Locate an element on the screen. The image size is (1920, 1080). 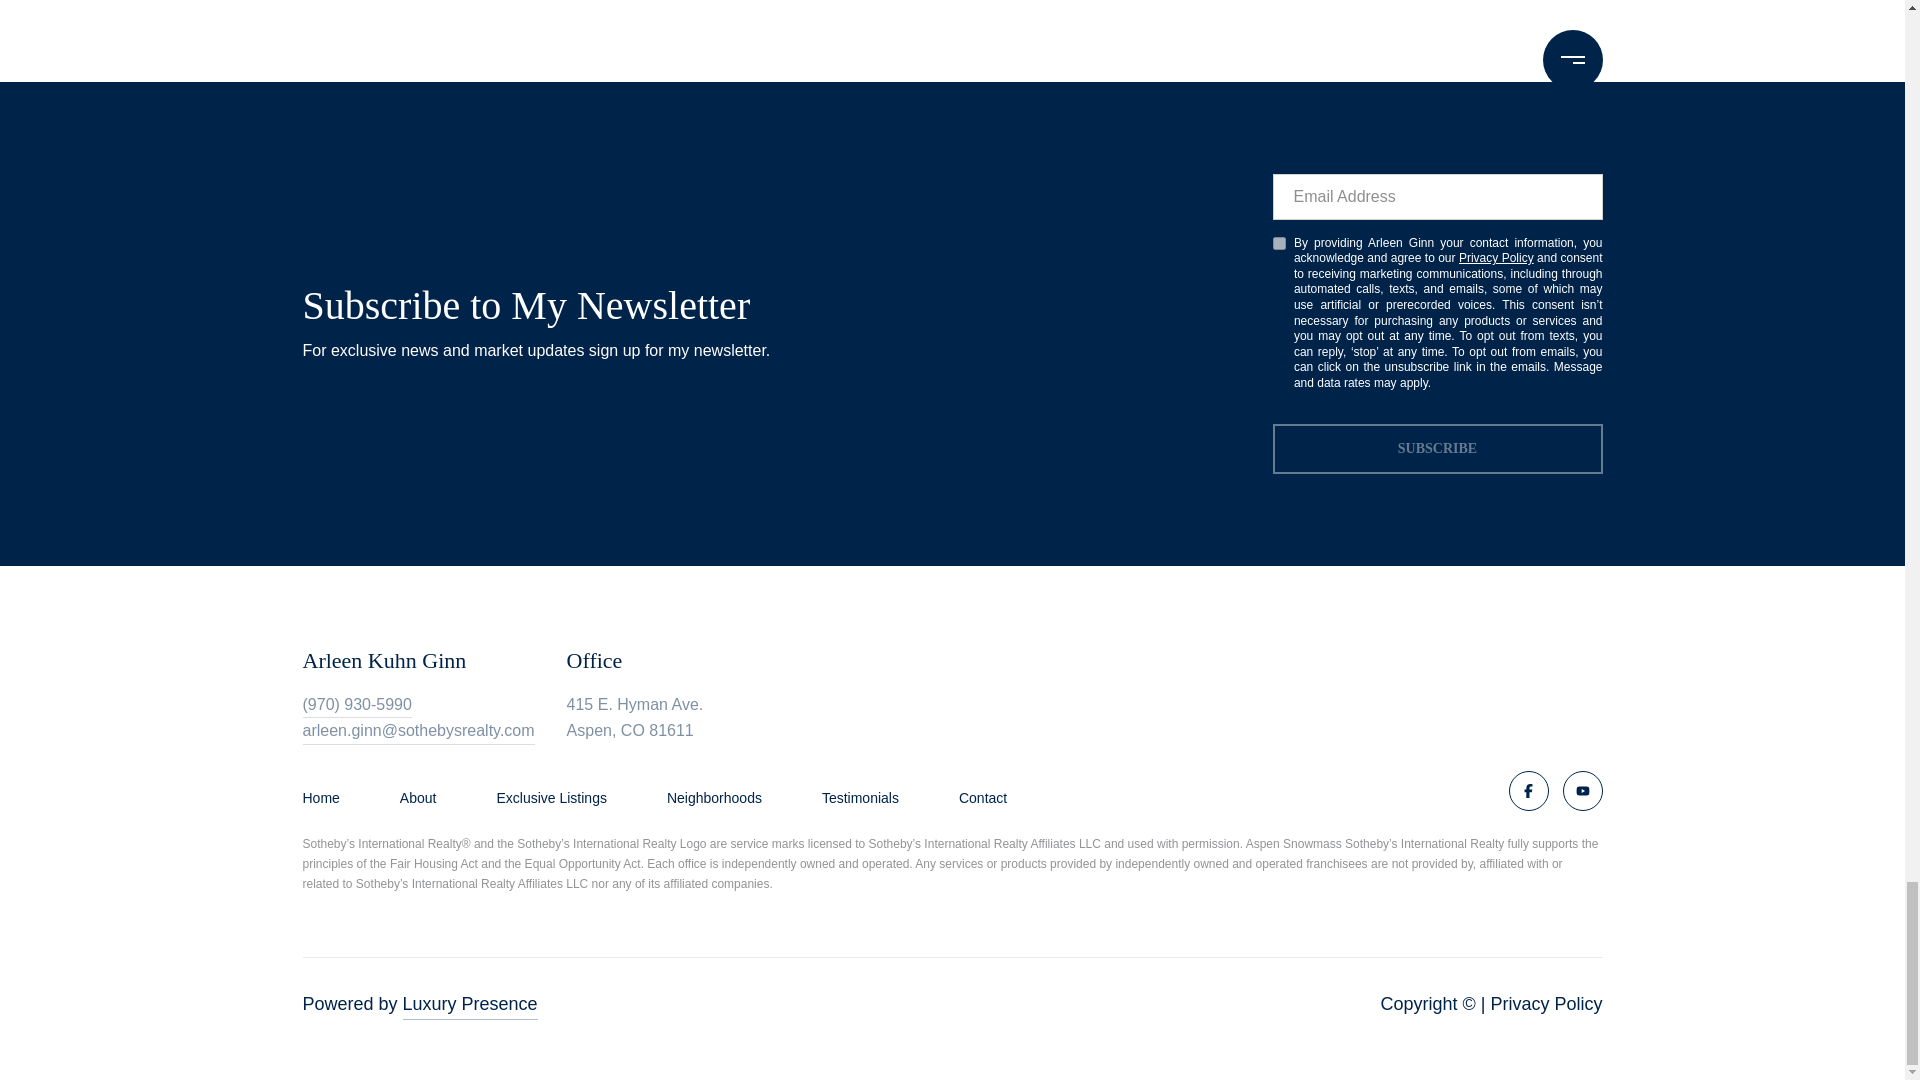
on is located at coordinates (1278, 242).